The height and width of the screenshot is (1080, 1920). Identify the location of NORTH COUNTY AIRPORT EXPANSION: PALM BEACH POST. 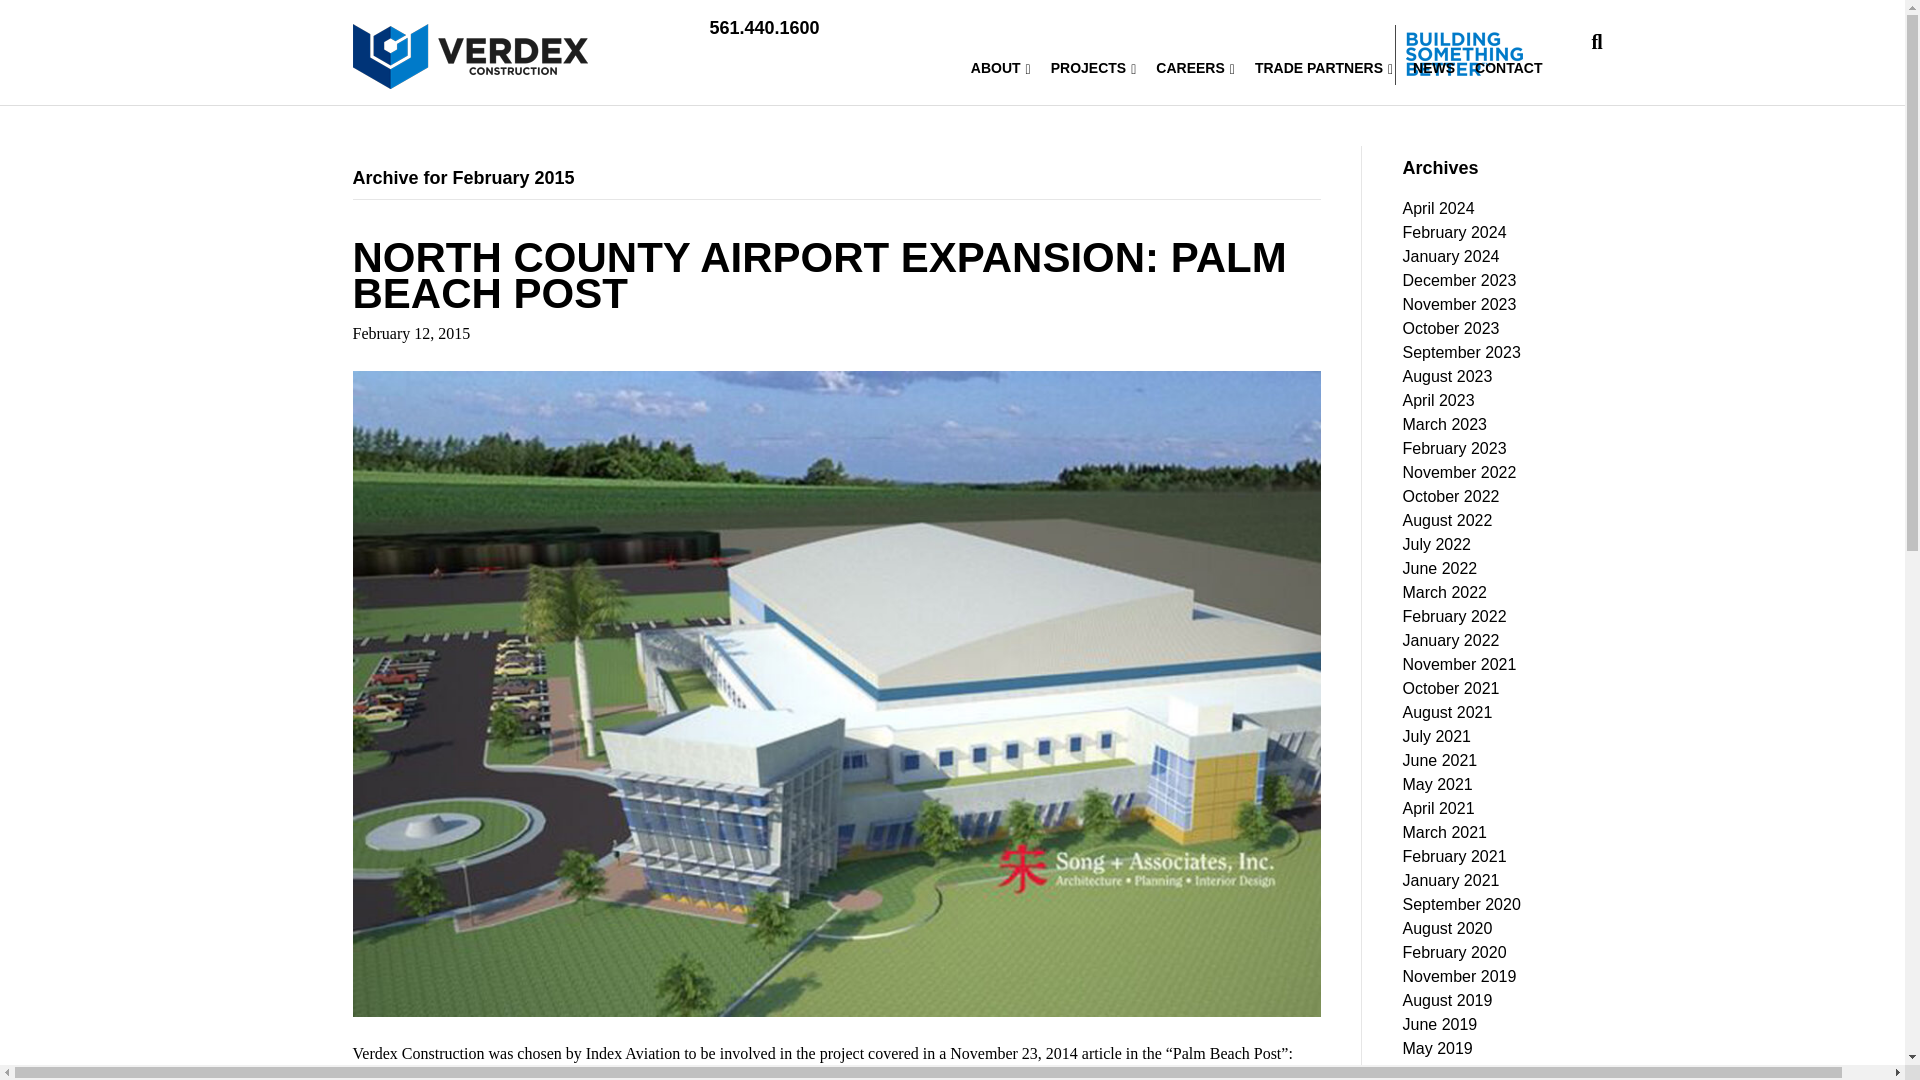
(818, 276).